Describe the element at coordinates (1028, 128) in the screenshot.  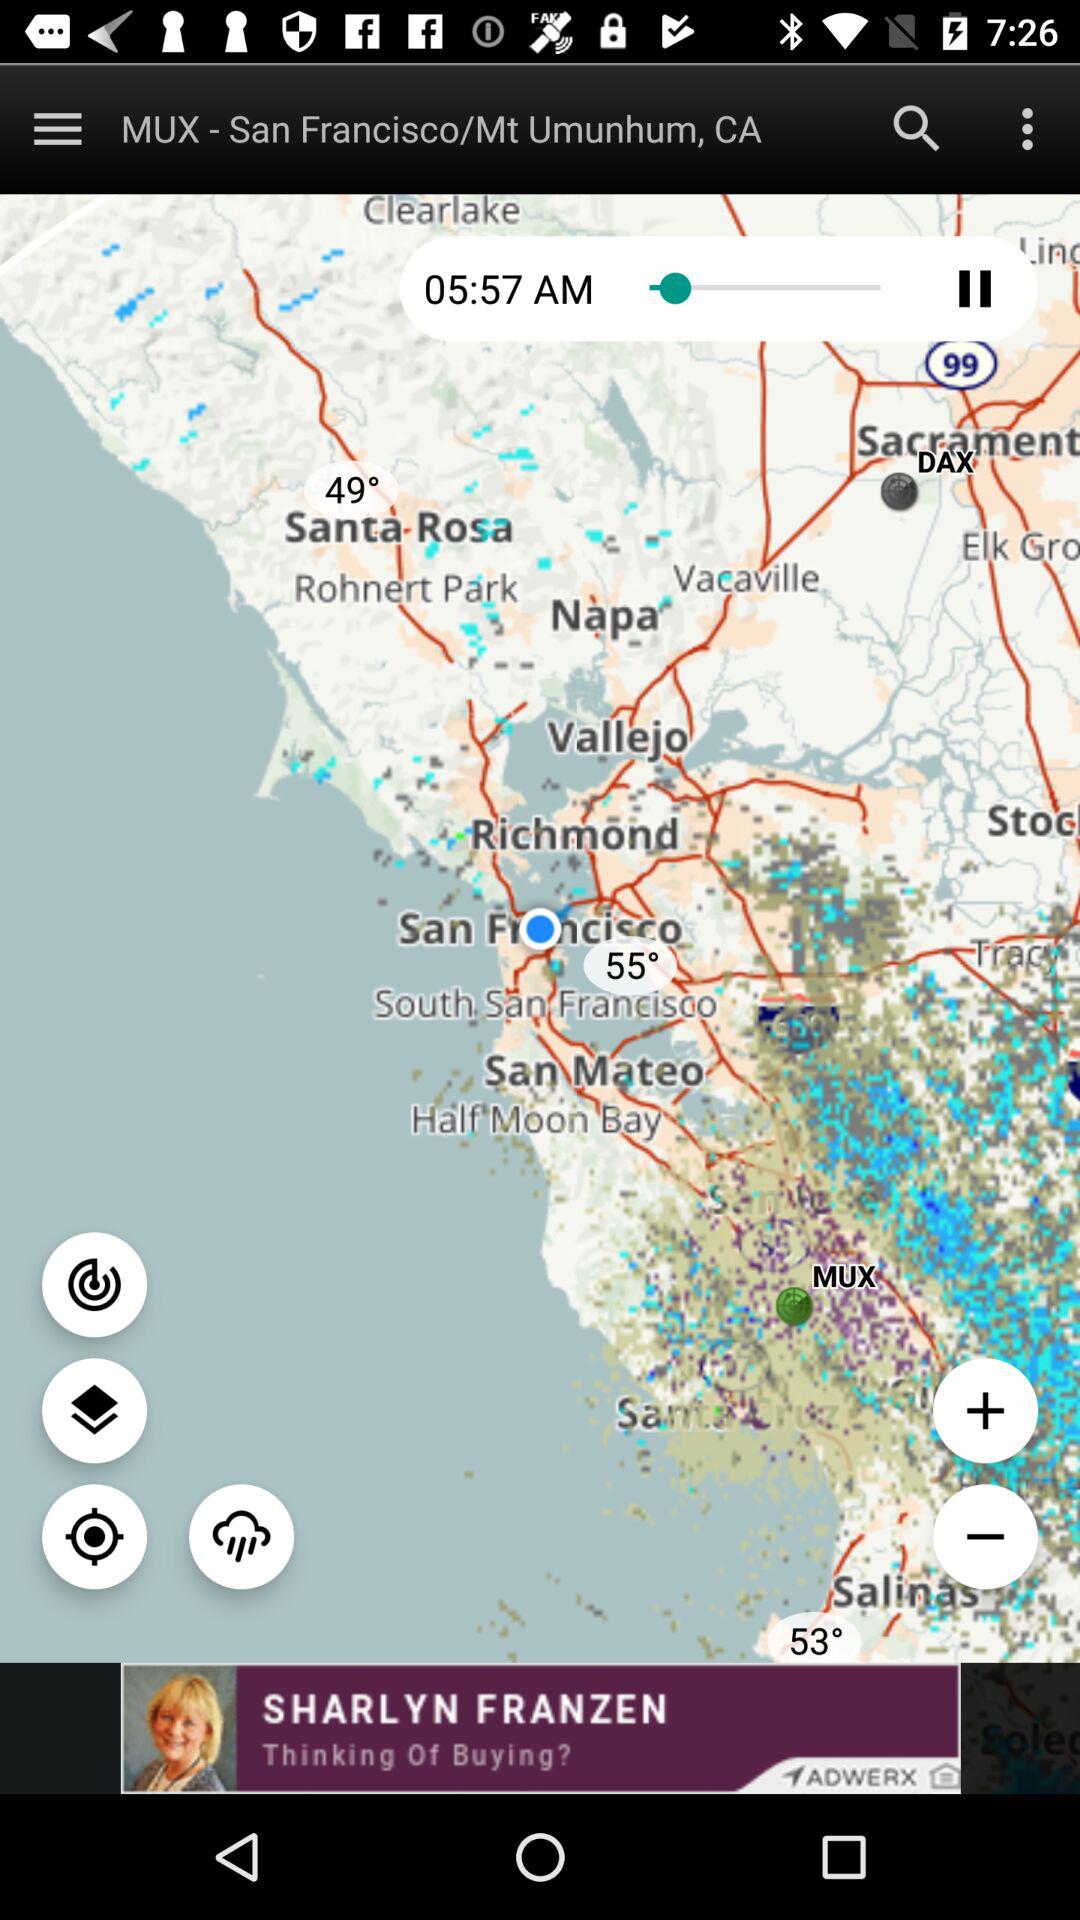
I see `click in three dots to open menu` at that location.